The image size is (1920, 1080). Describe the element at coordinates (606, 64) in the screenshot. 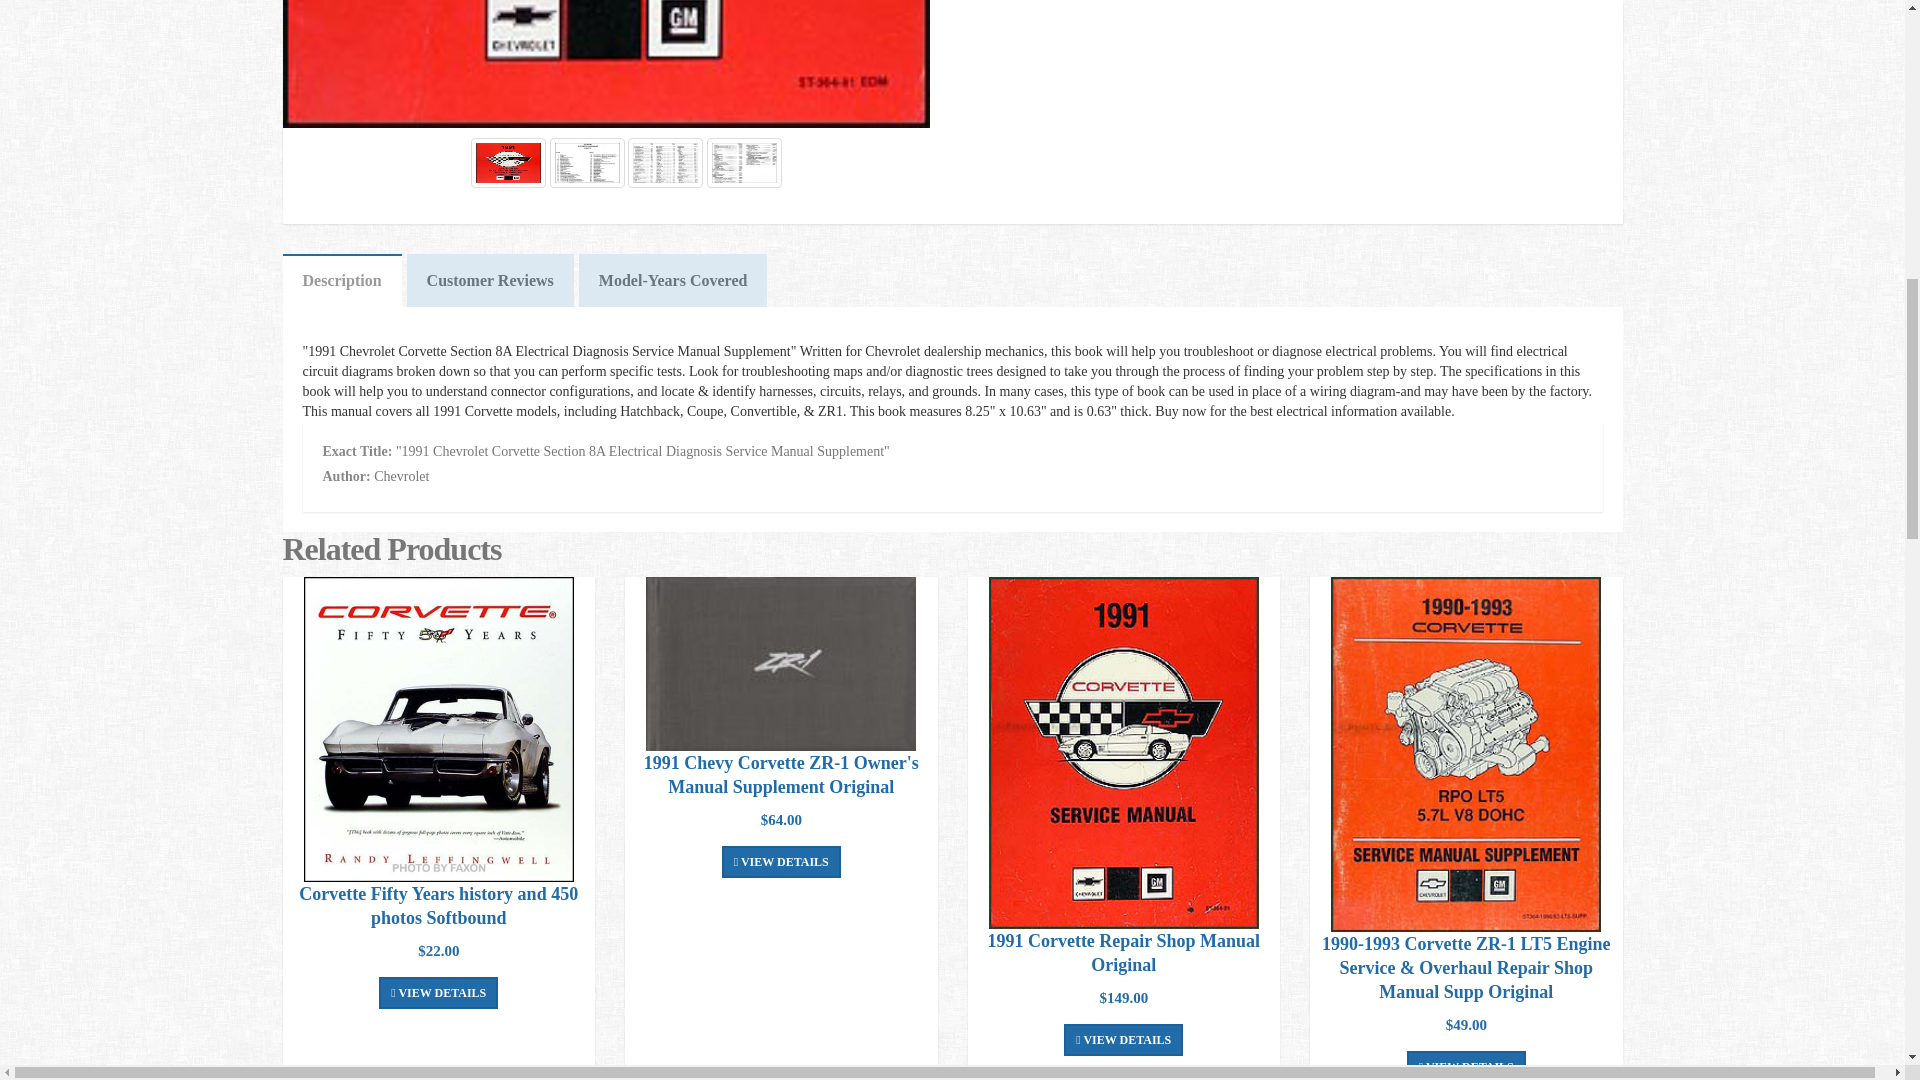

I see `1991 Chevy Corvette Electrical Diagnosis Manual Original` at that location.